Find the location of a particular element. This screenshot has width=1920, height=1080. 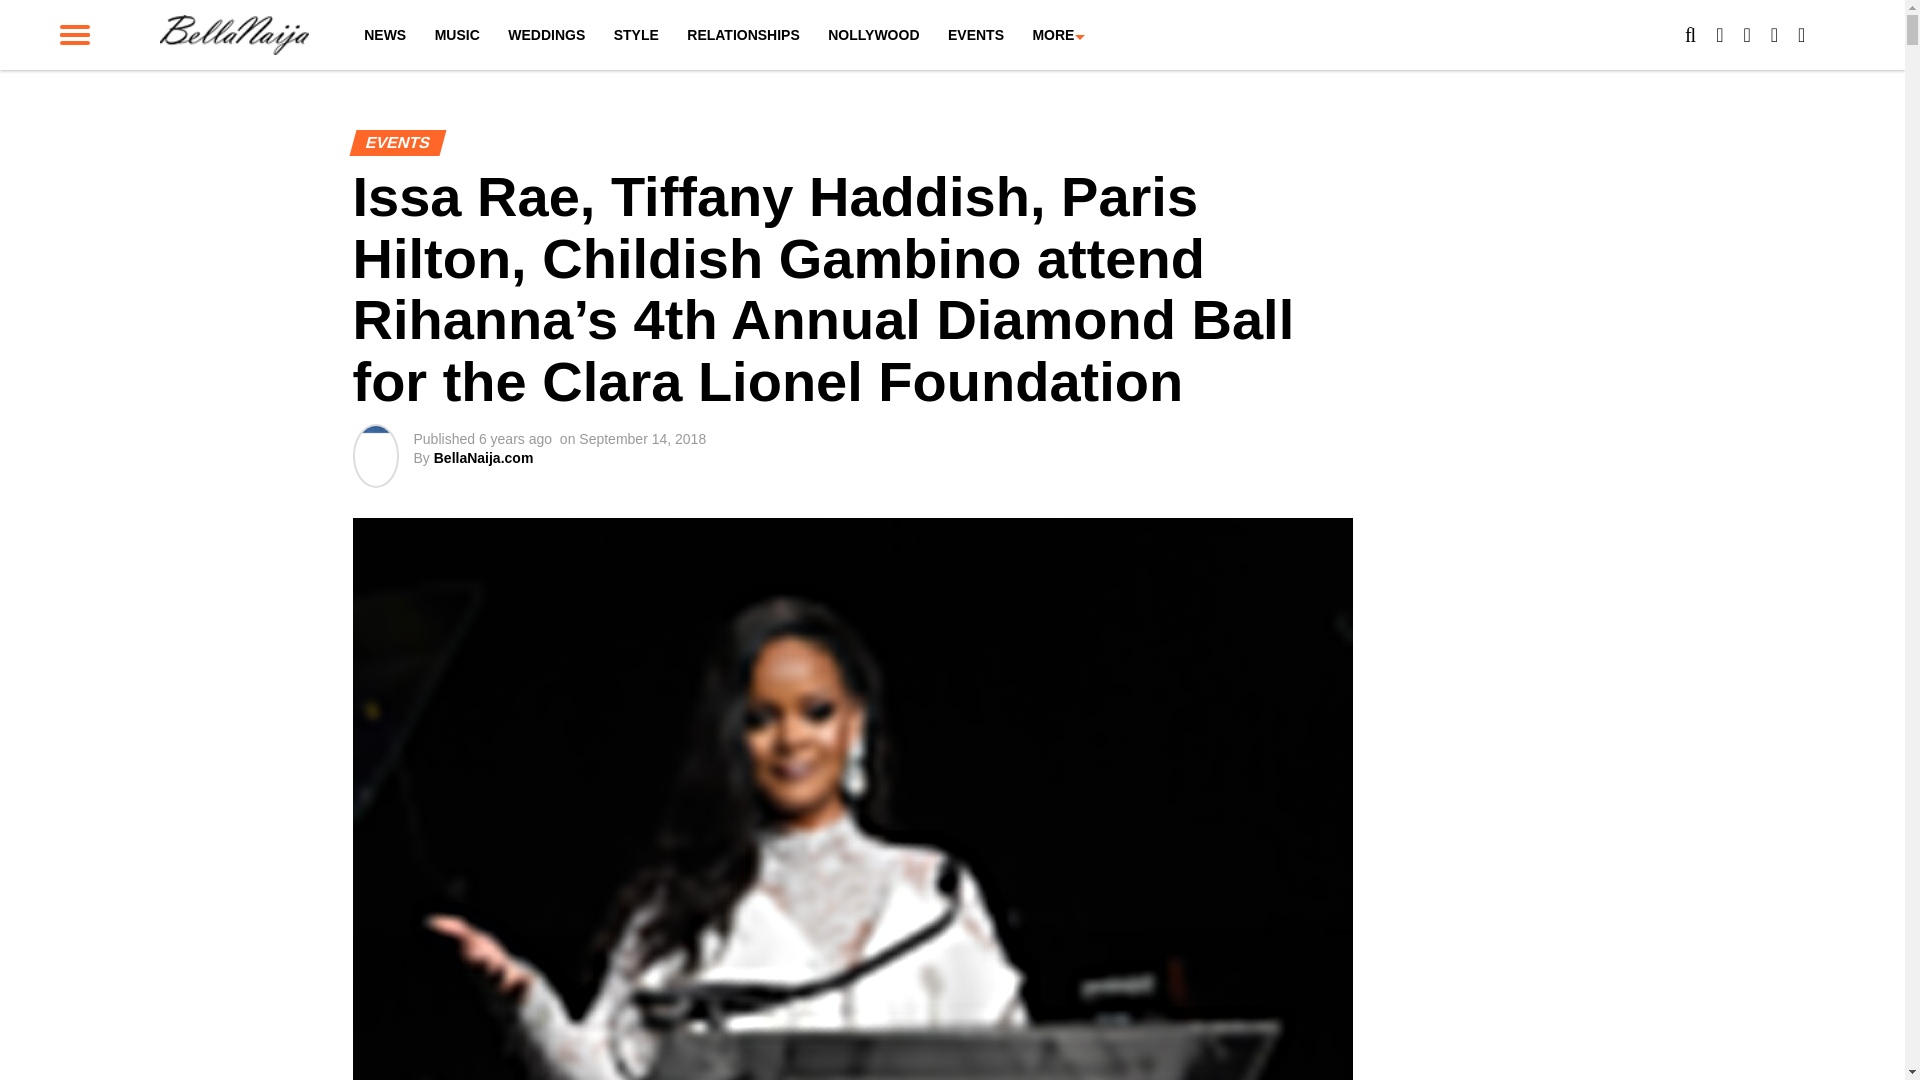

MORE is located at coordinates (1052, 35).